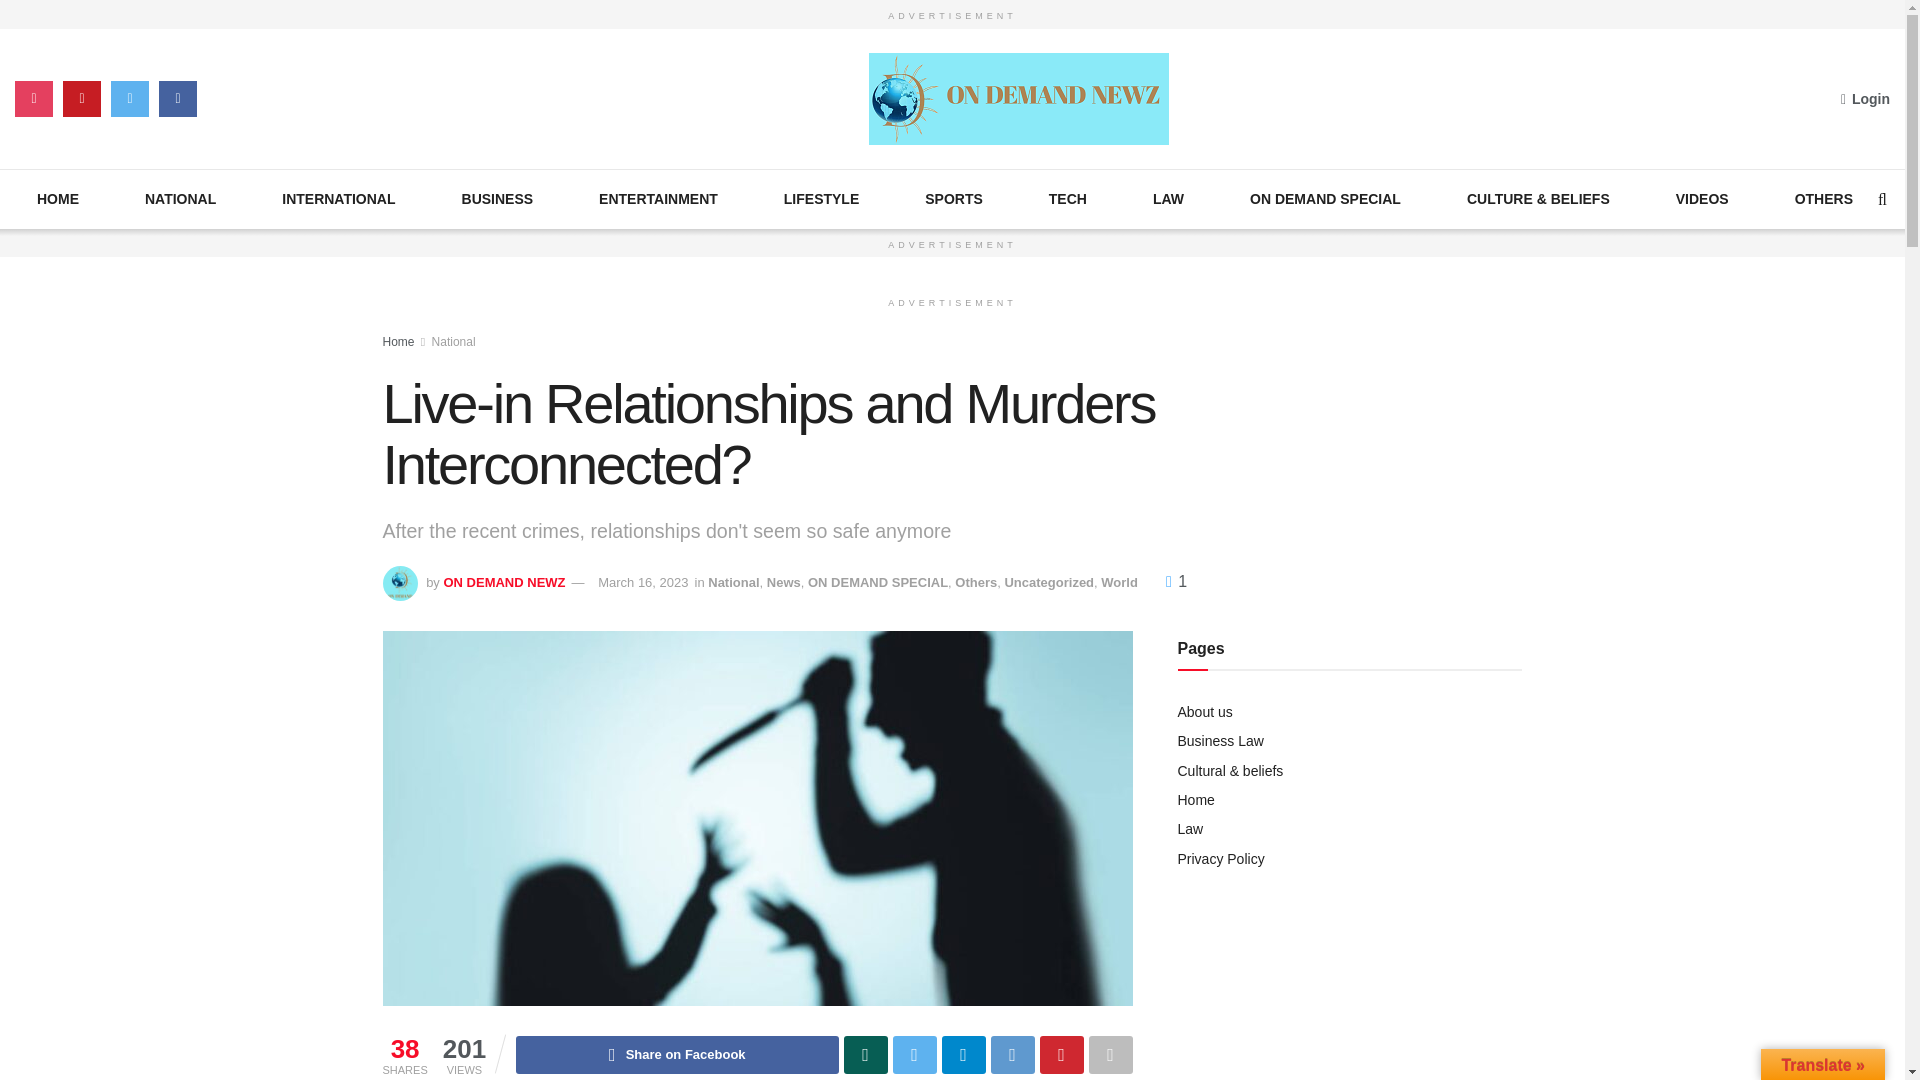 Image resolution: width=1920 pixels, height=1080 pixels. Describe the element at coordinates (658, 197) in the screenshot. I see `ENTERTAINMENT` at that location.